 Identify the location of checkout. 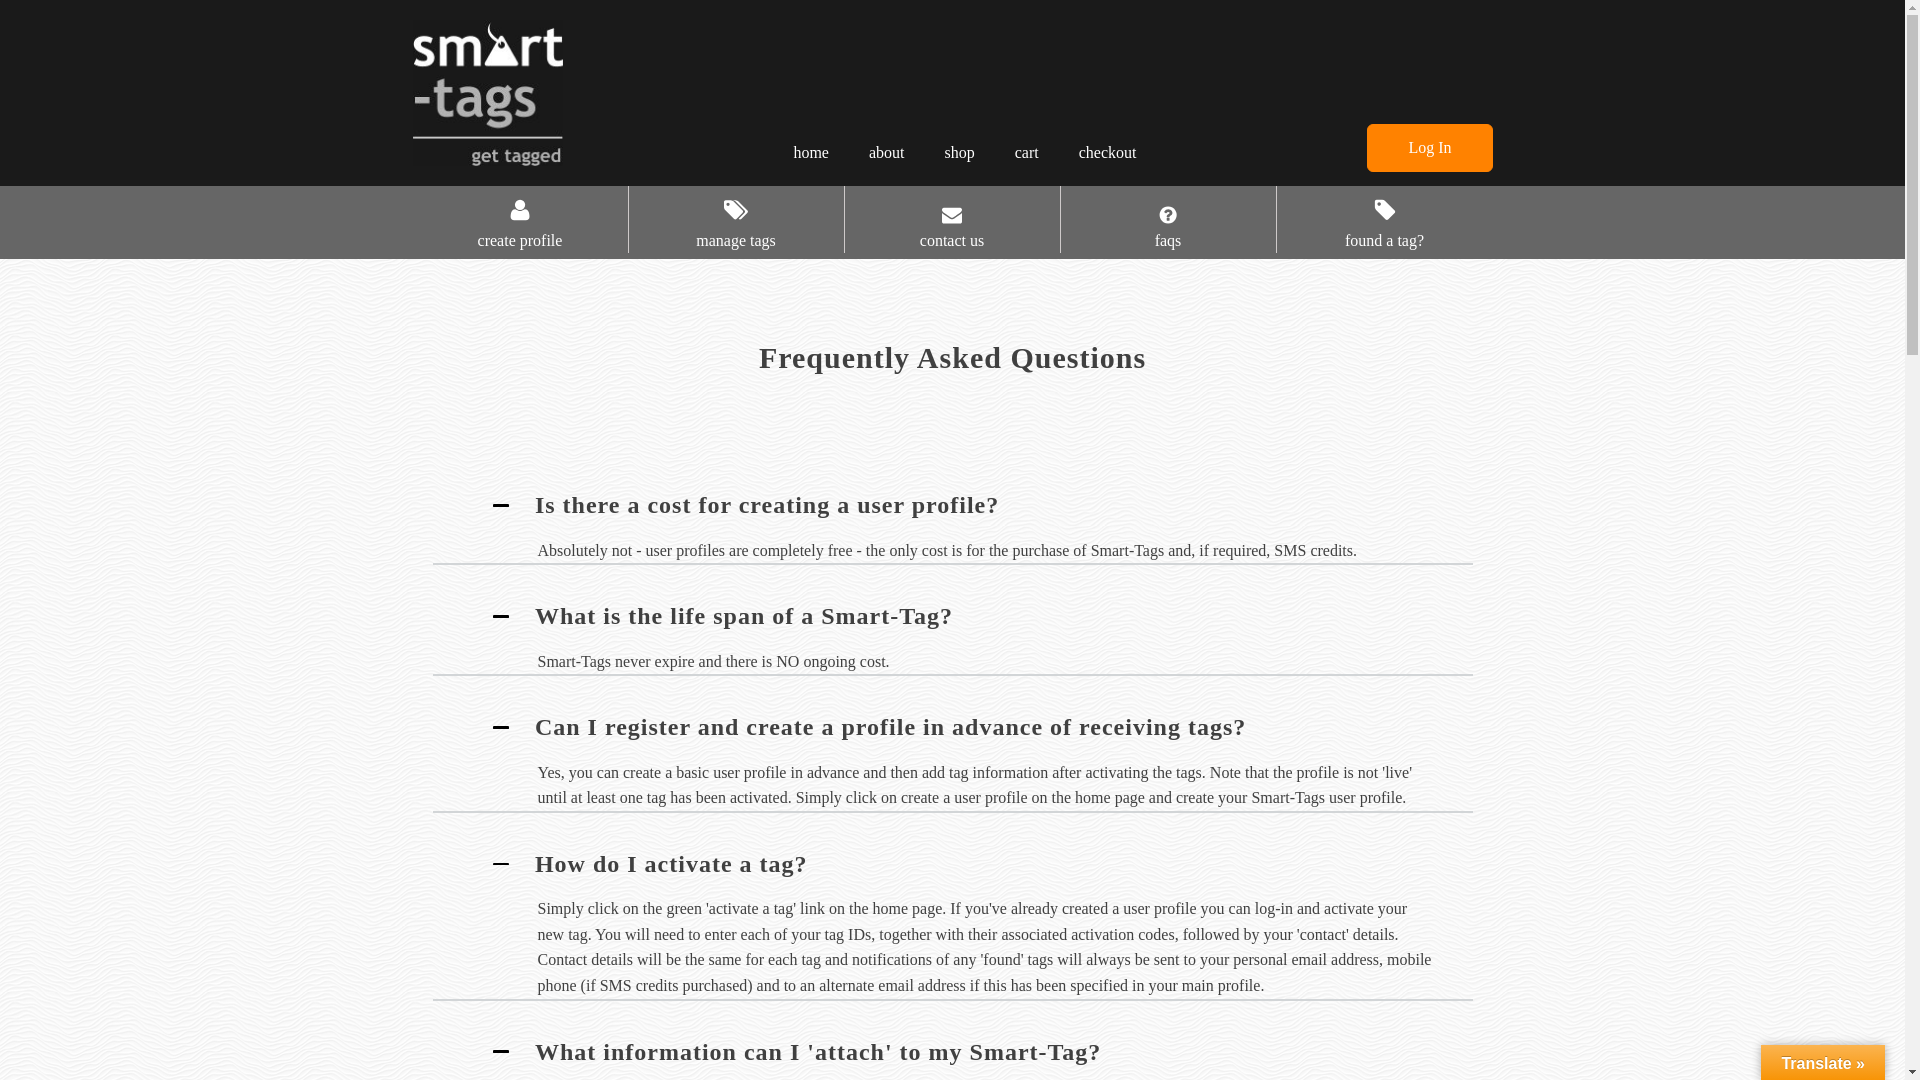
(1108, 152).